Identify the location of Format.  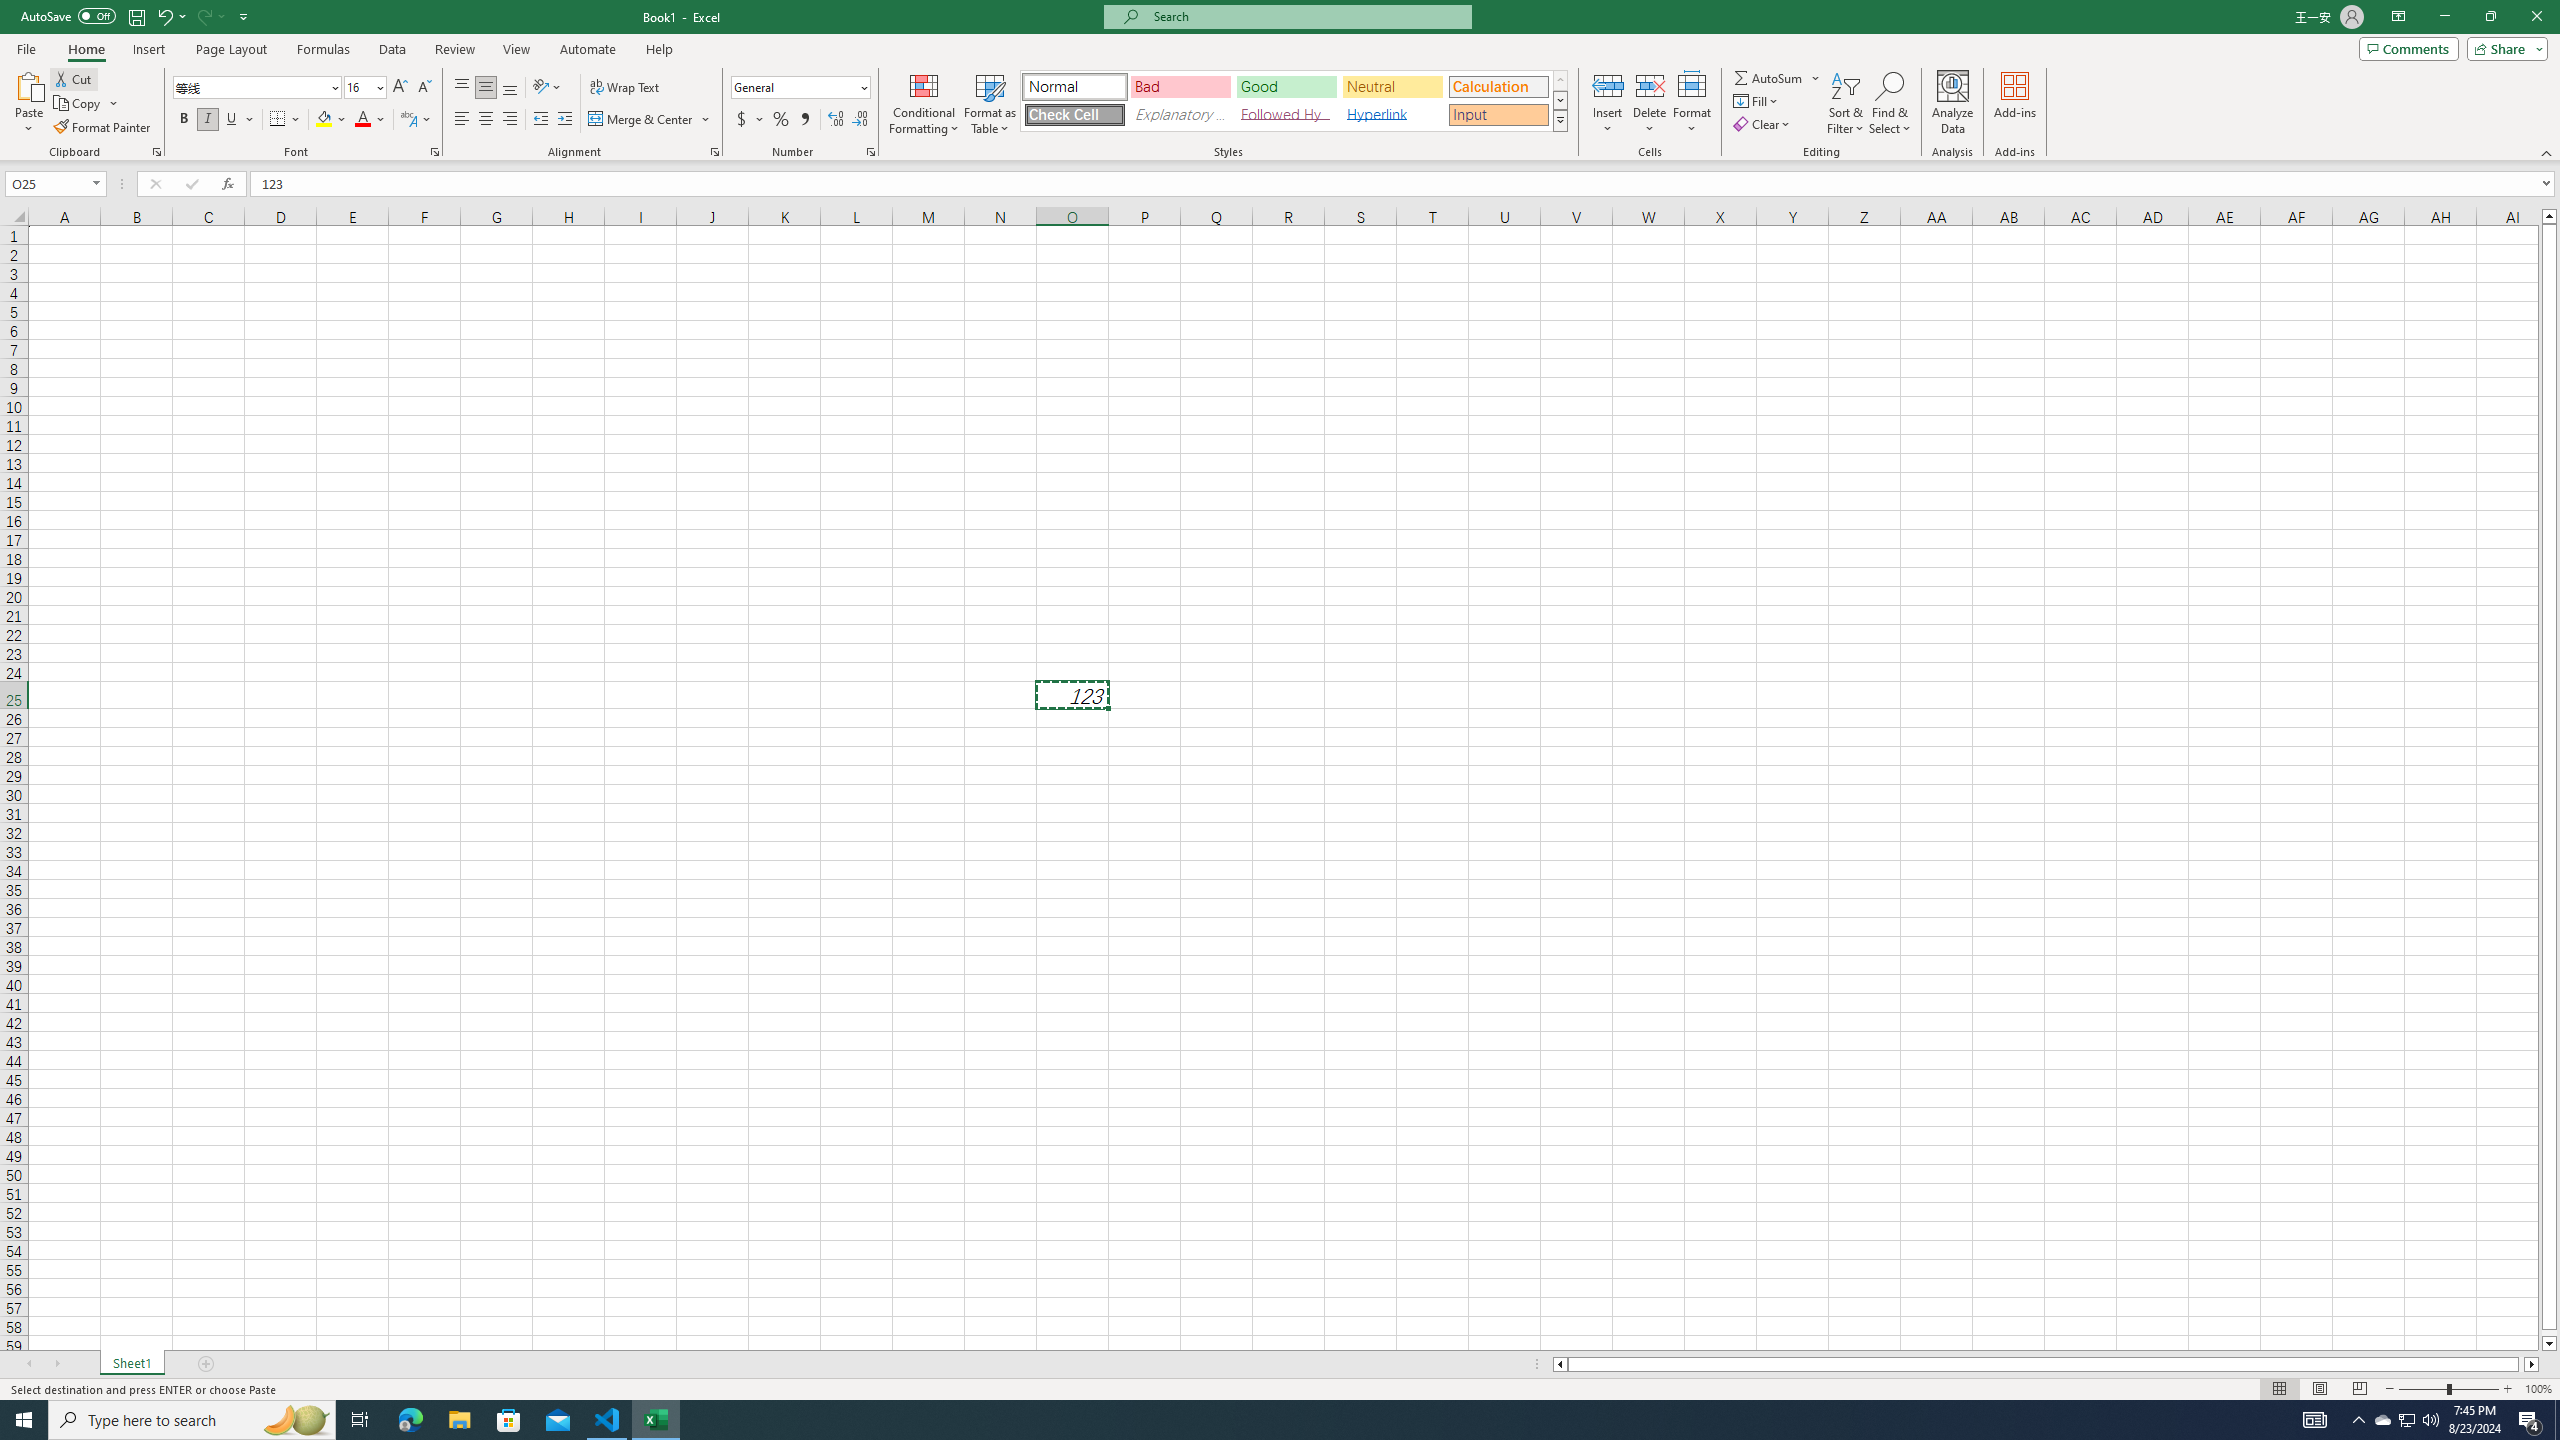
(1693, 103).